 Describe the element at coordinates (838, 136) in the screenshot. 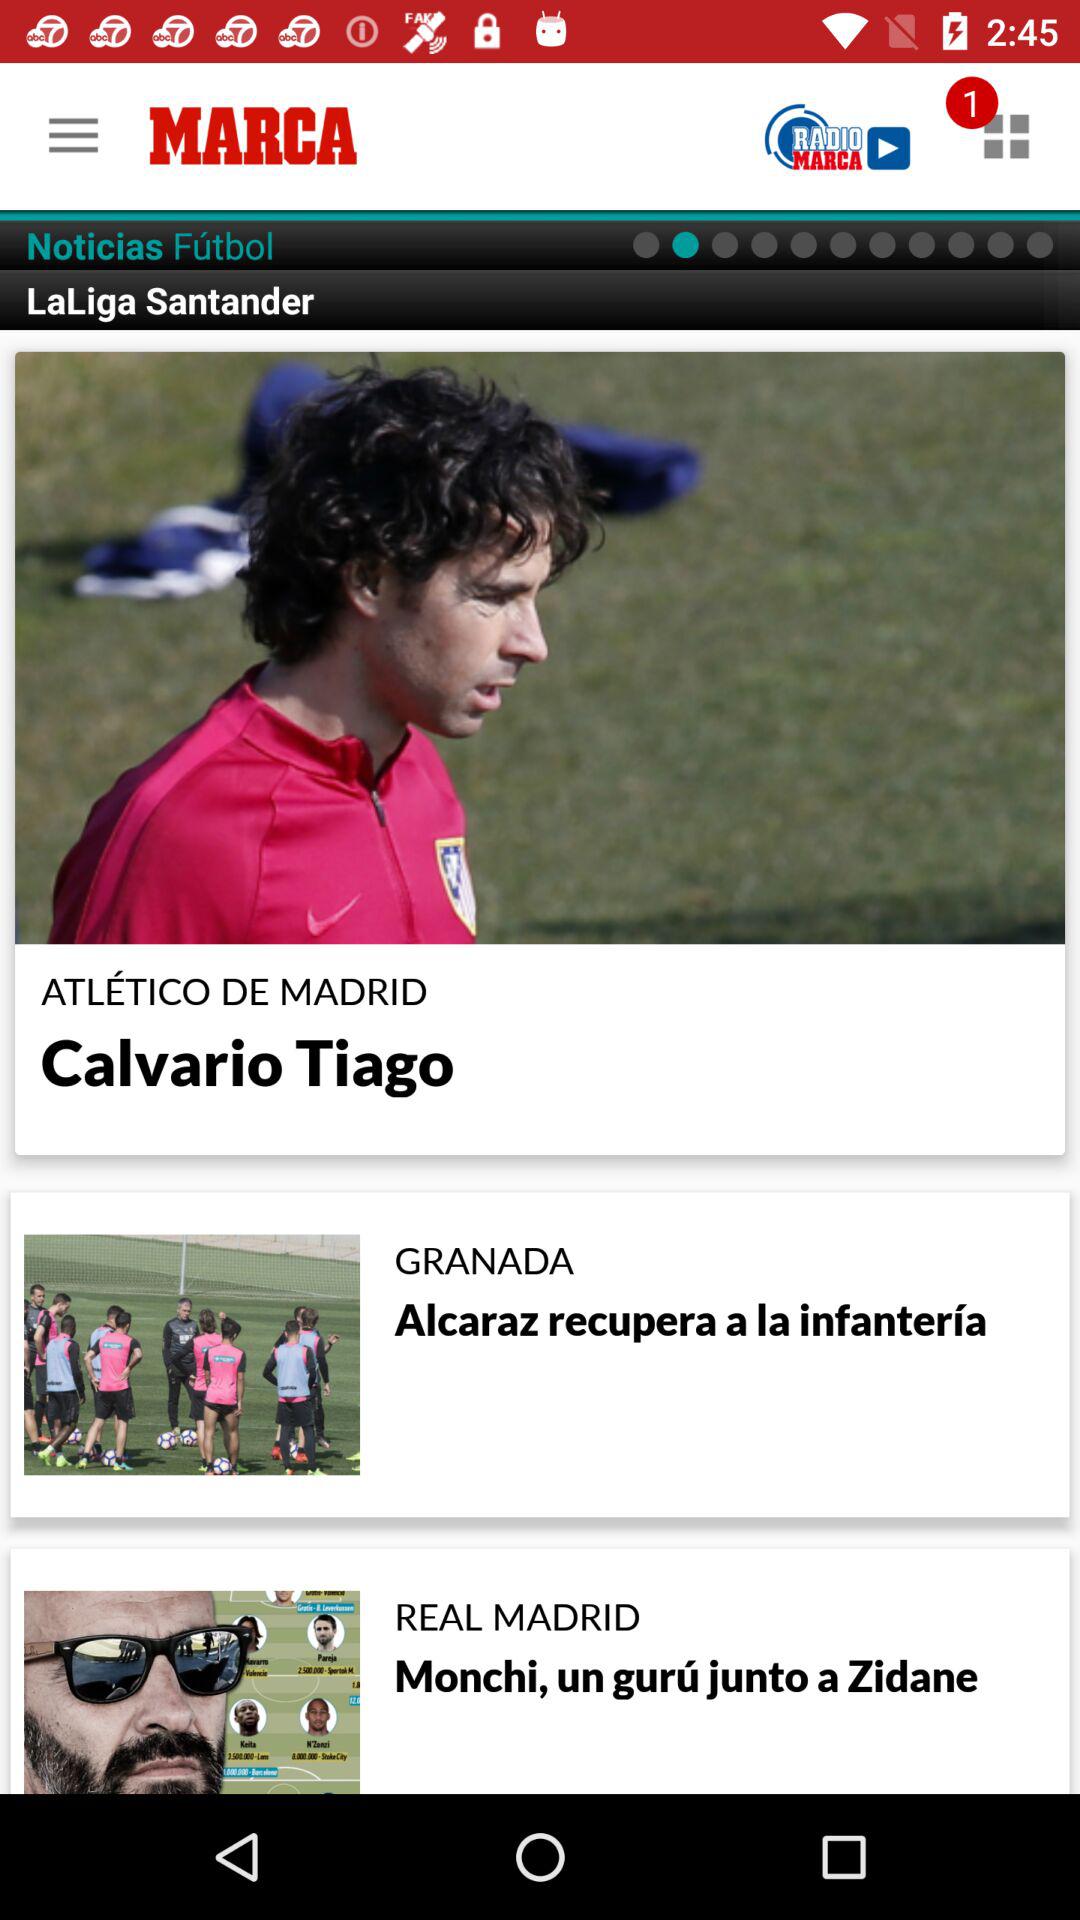

I see `listen to radio marca` at that location.